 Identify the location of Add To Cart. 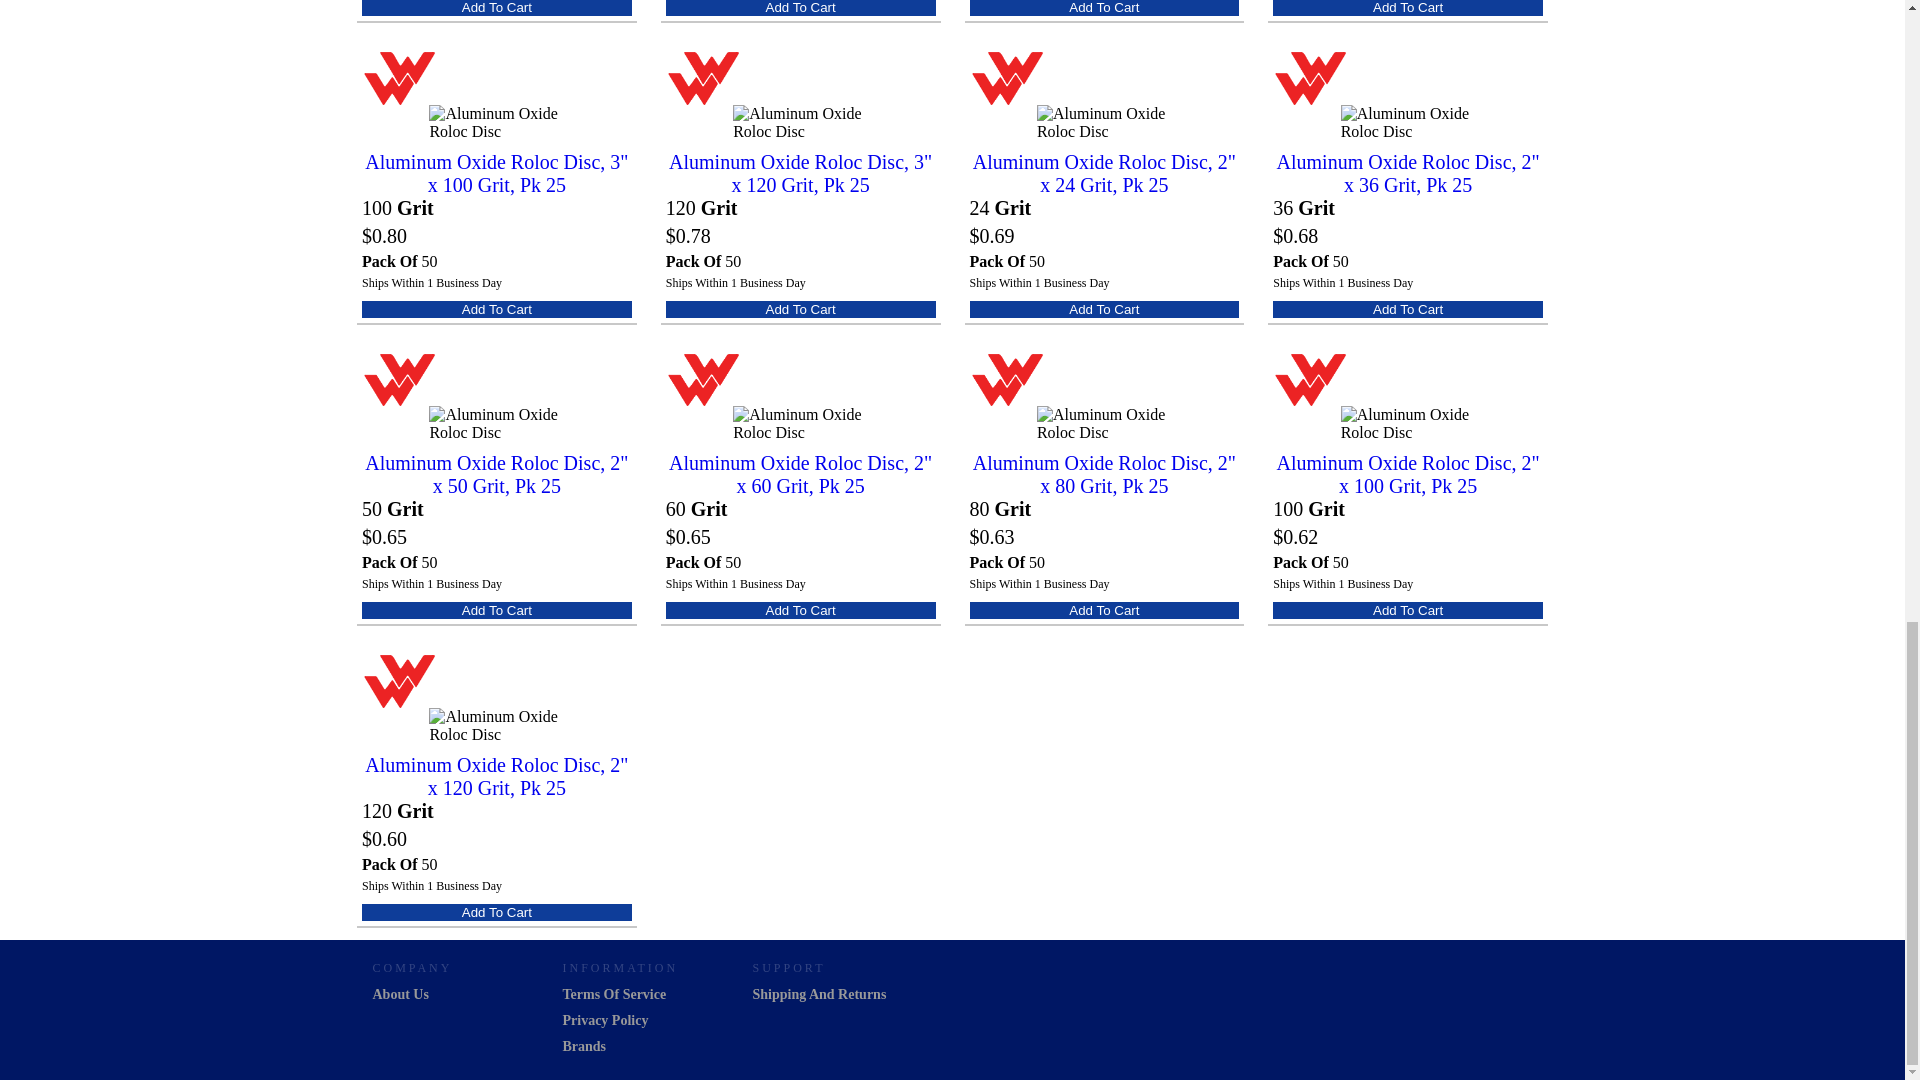
(801, 309).